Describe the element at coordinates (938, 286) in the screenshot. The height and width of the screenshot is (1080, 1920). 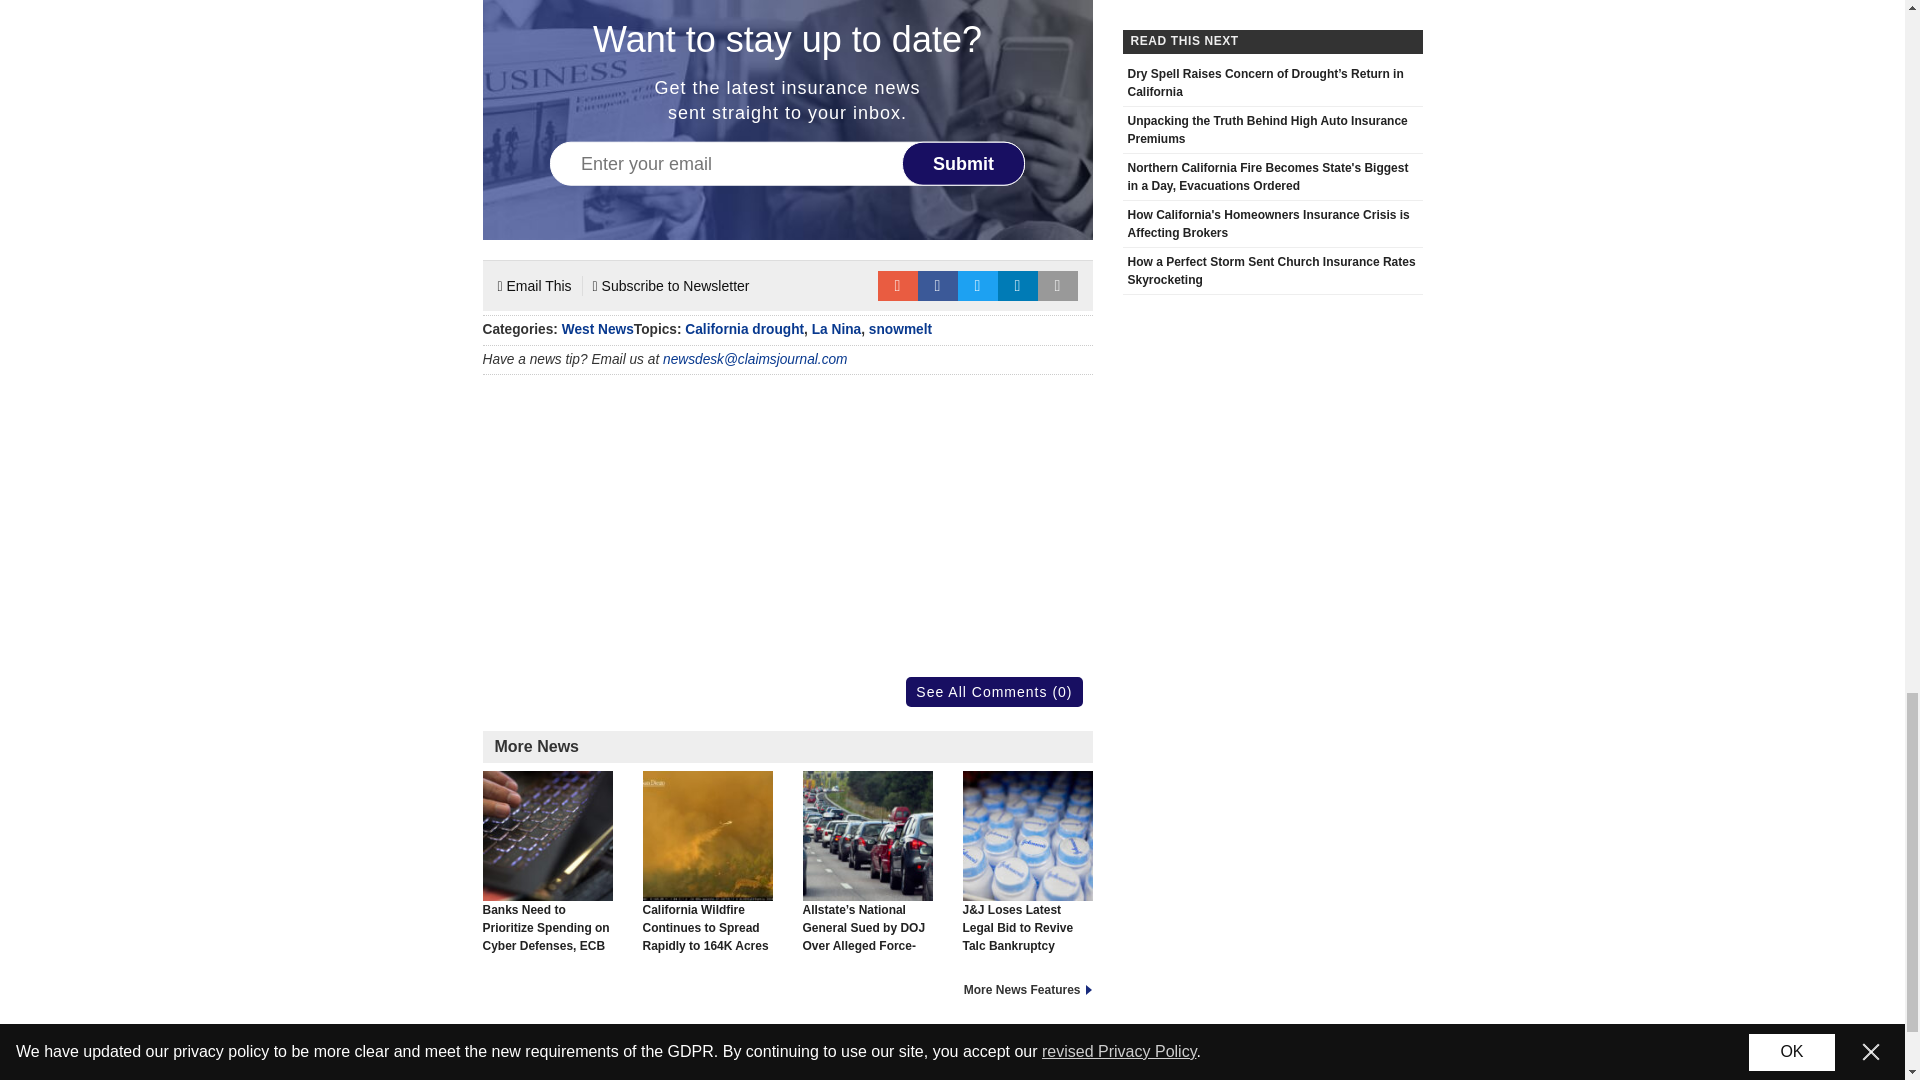
I see `Post to Facebook.` at that location.